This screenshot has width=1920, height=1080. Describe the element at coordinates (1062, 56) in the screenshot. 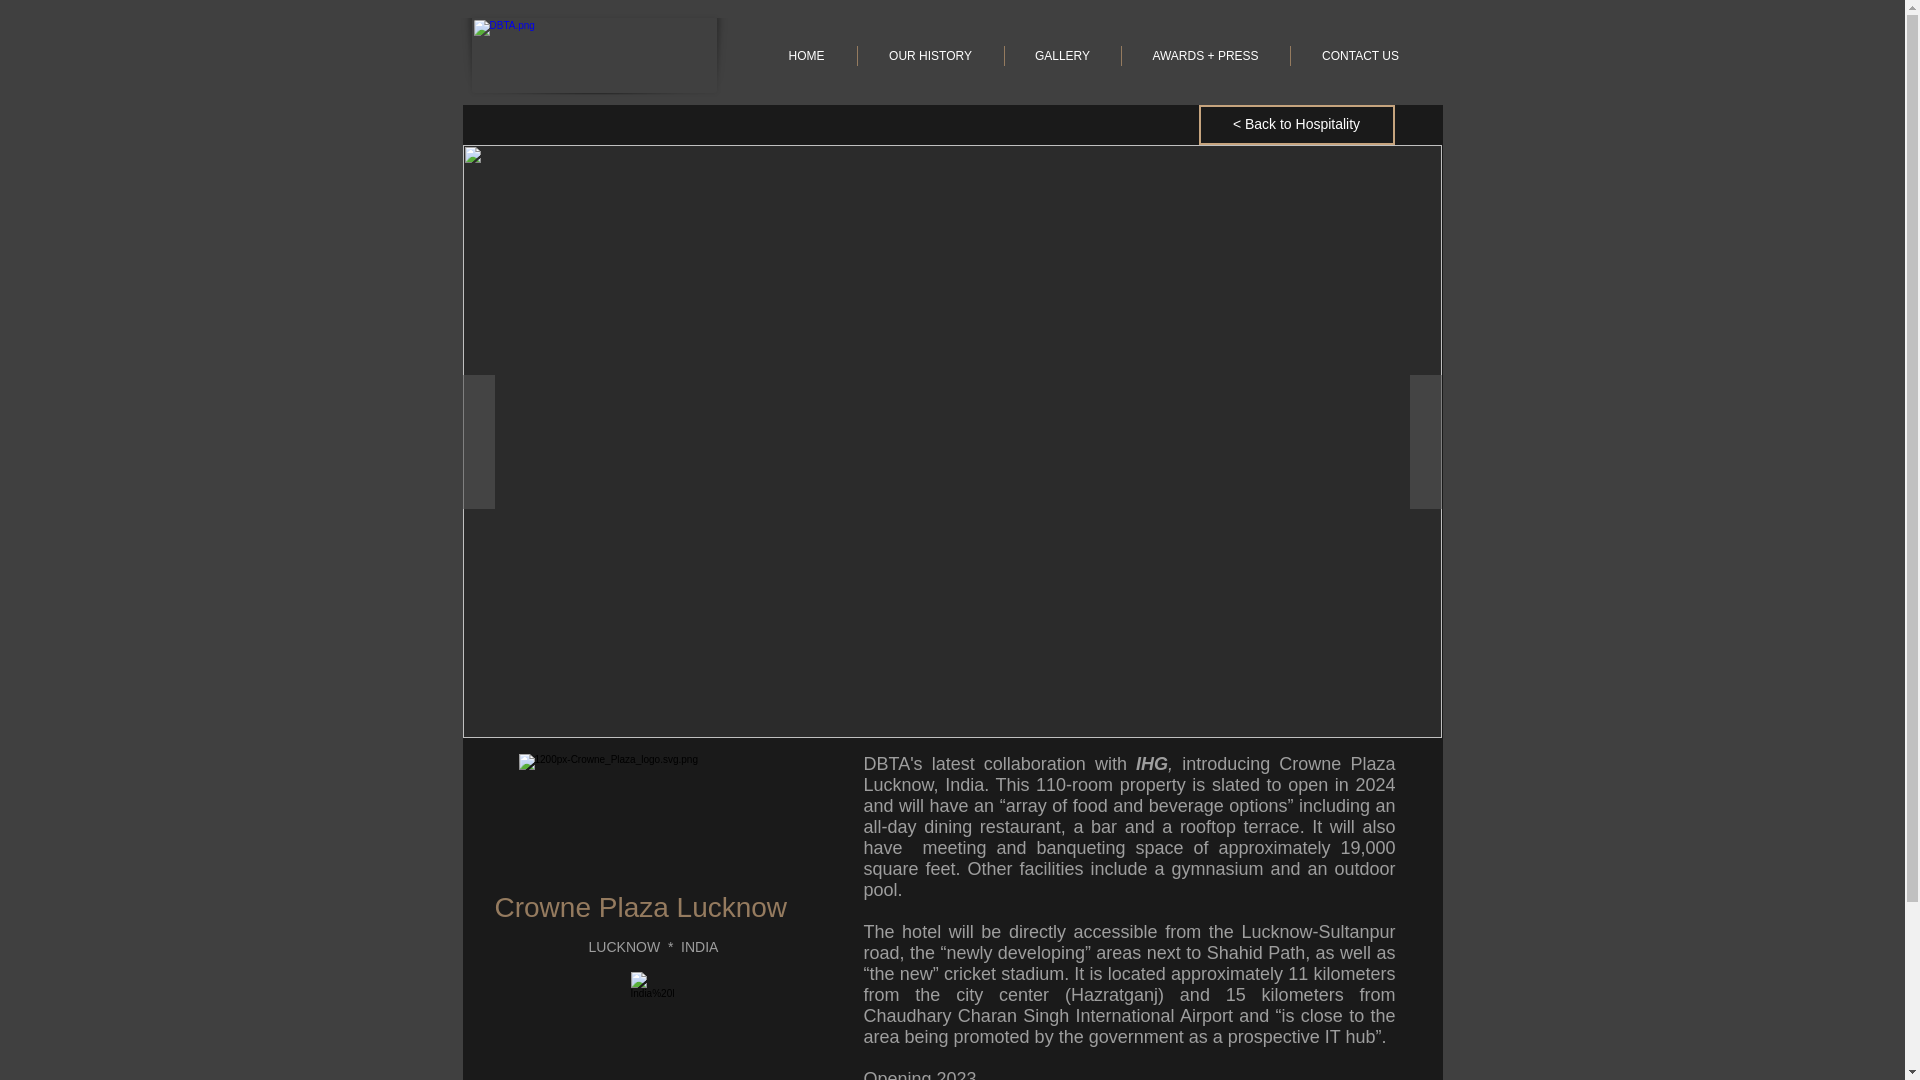

I see `GALLERY` at that location.